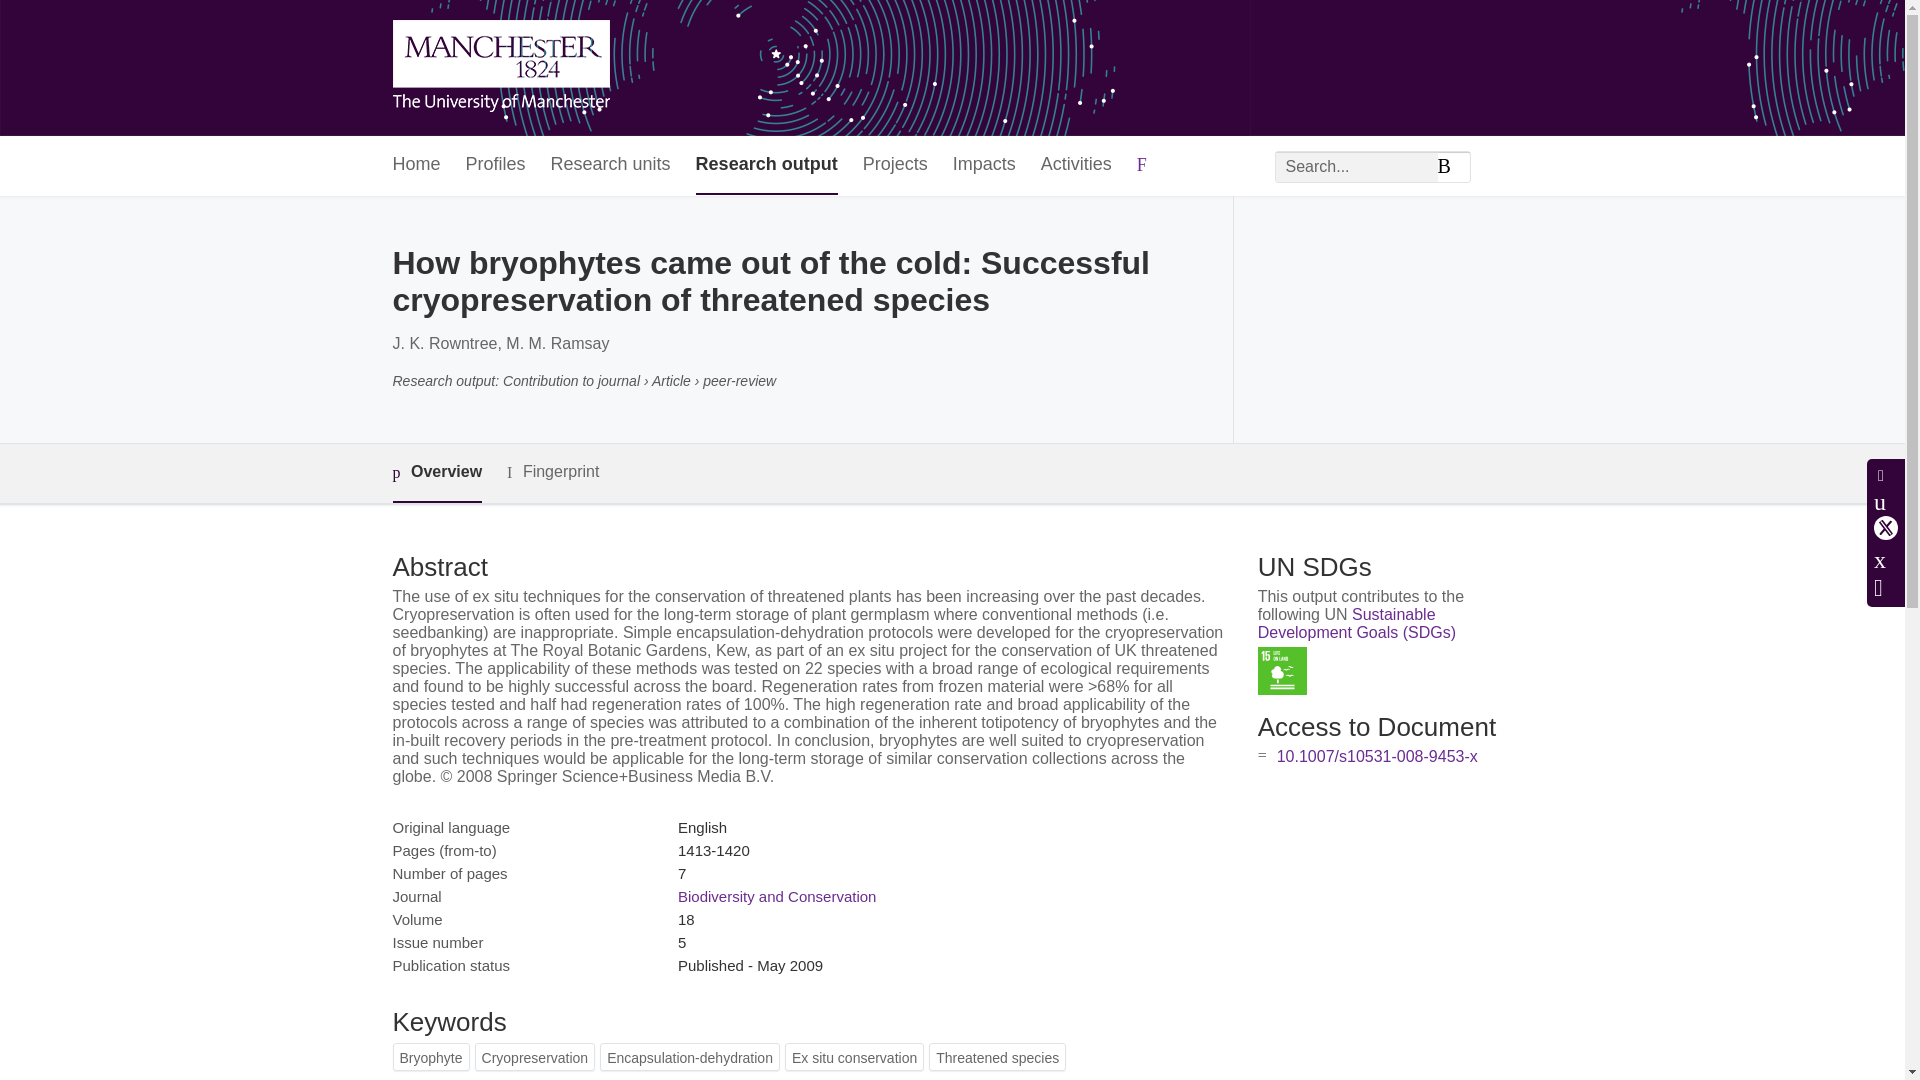 Image resolution: width=1920 pixels, height=1080 pixels. I want to click on SDG 15 - Life on Land, so click(1282, 670).